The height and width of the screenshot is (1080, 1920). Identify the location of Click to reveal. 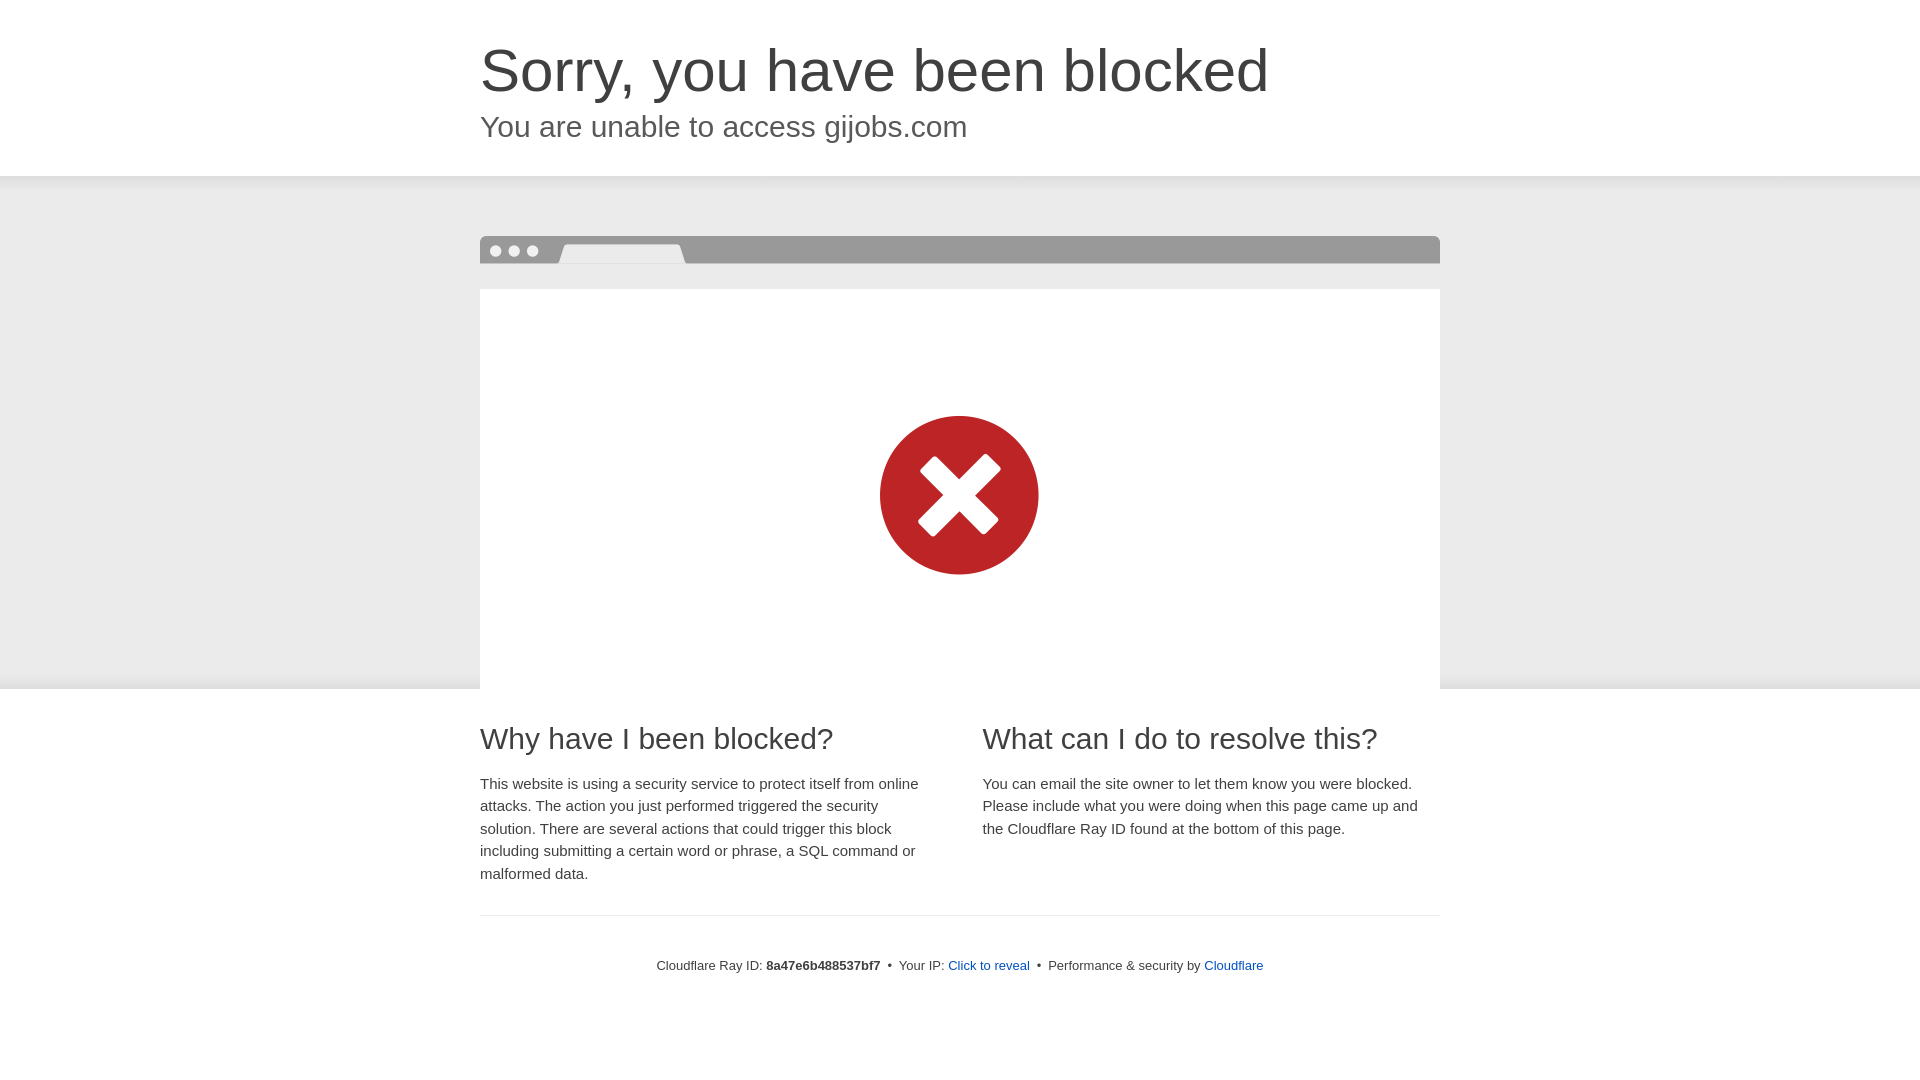
(988, 966).